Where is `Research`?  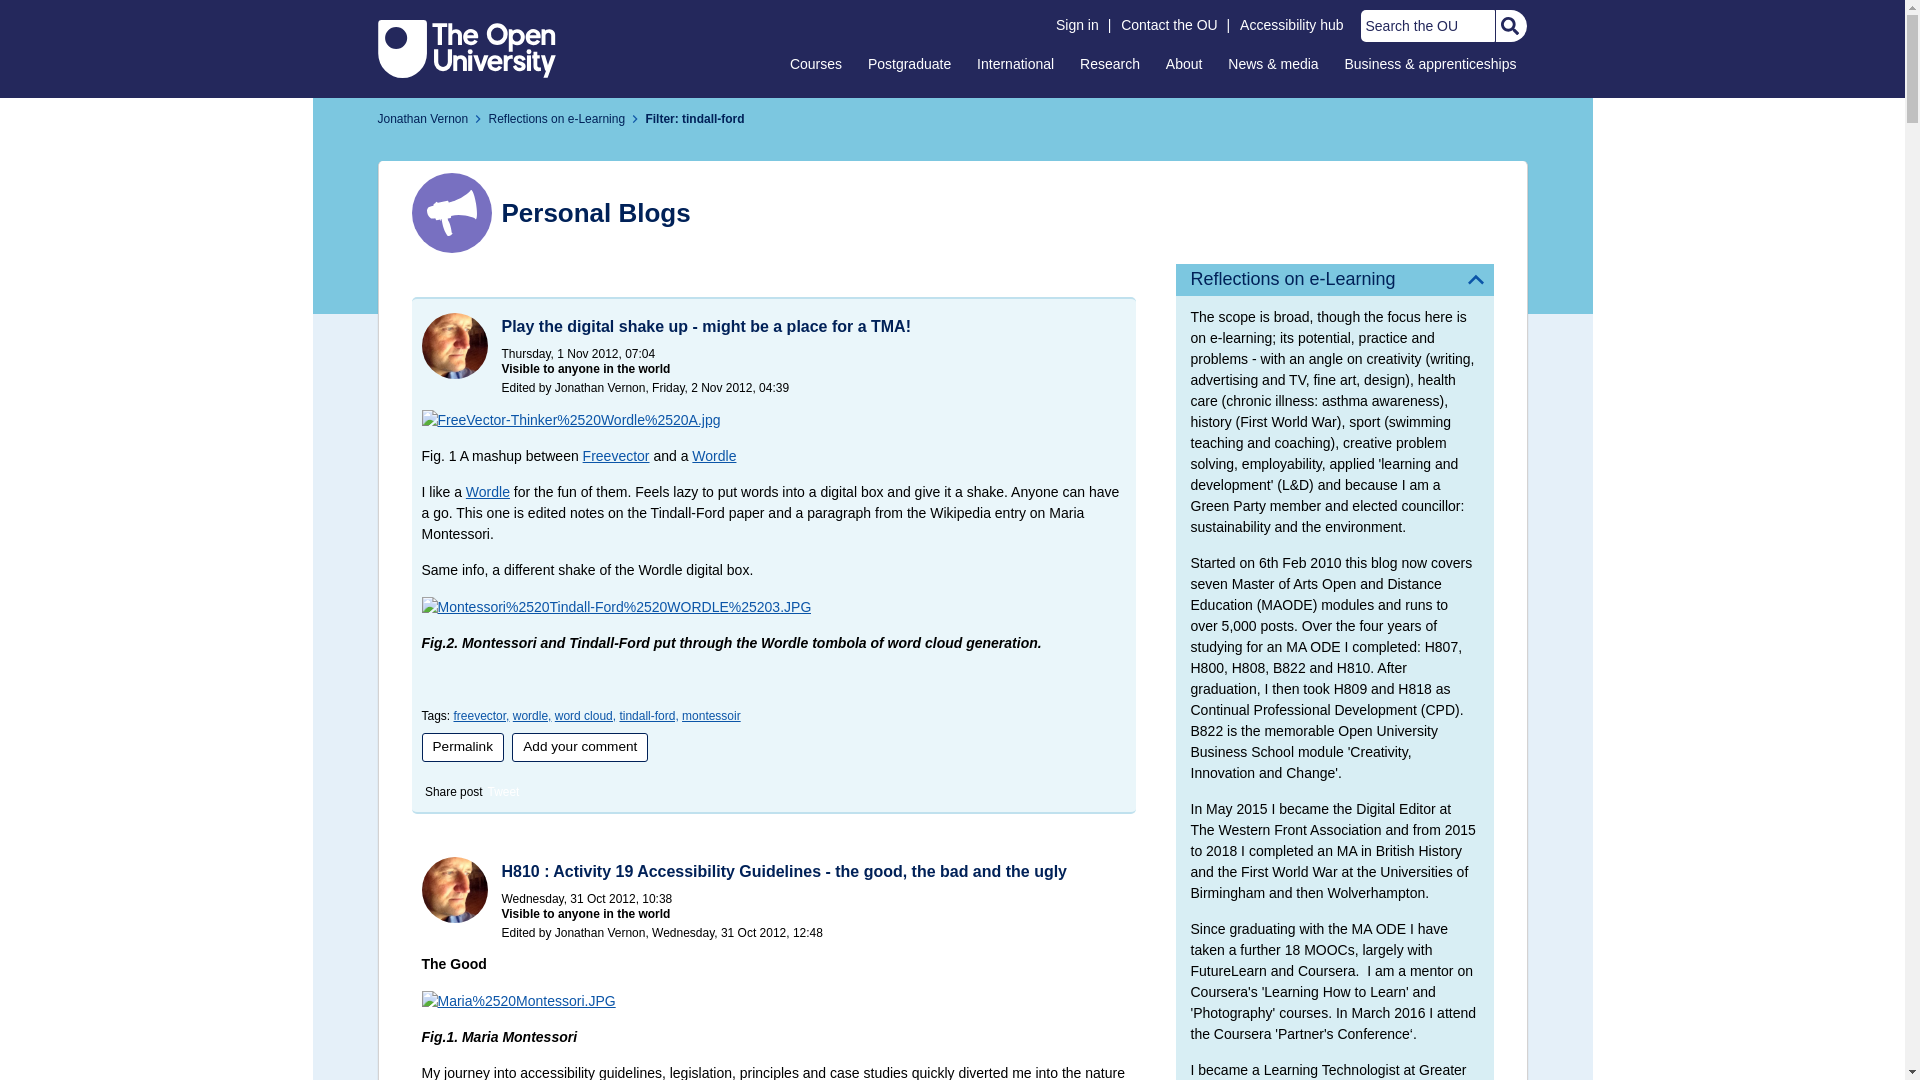 Research is located at coordinates (1110, 63).